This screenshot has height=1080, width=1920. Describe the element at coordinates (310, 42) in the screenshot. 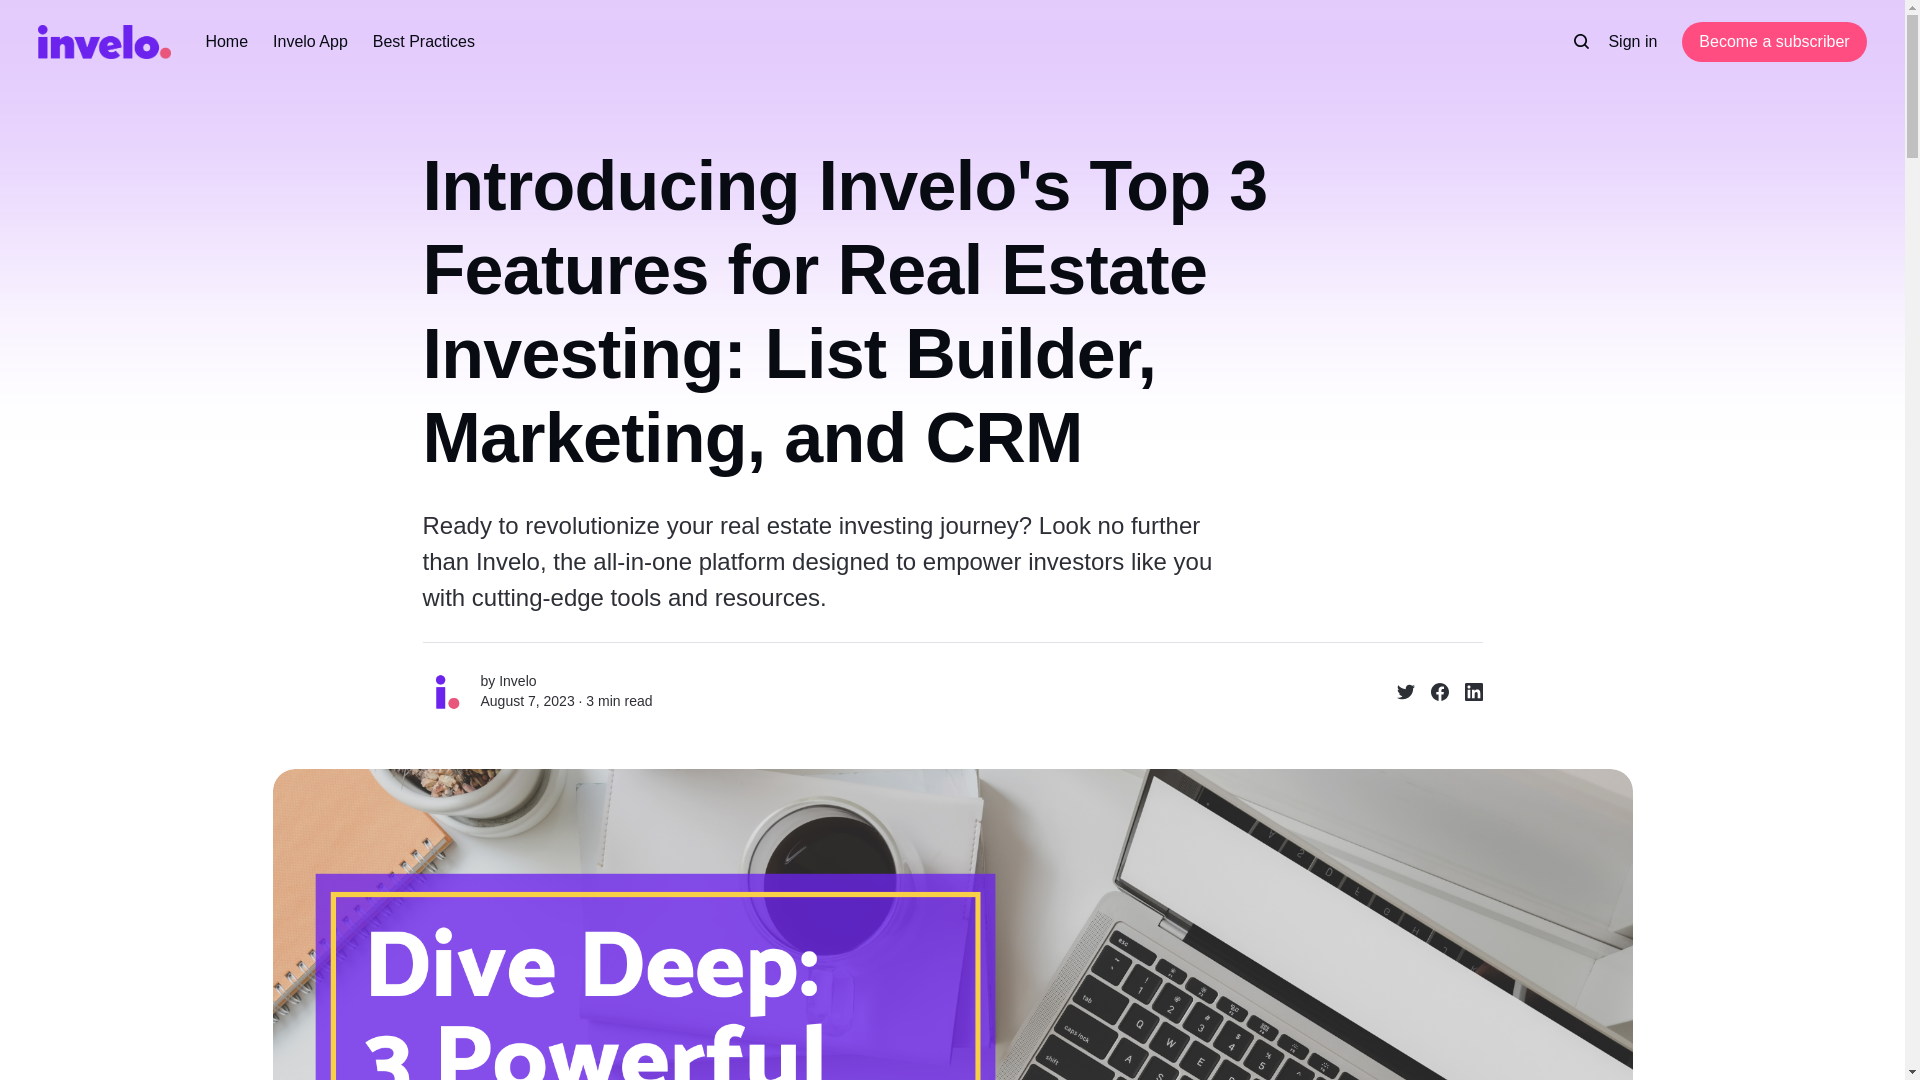

I see `Invelo App` at that location.